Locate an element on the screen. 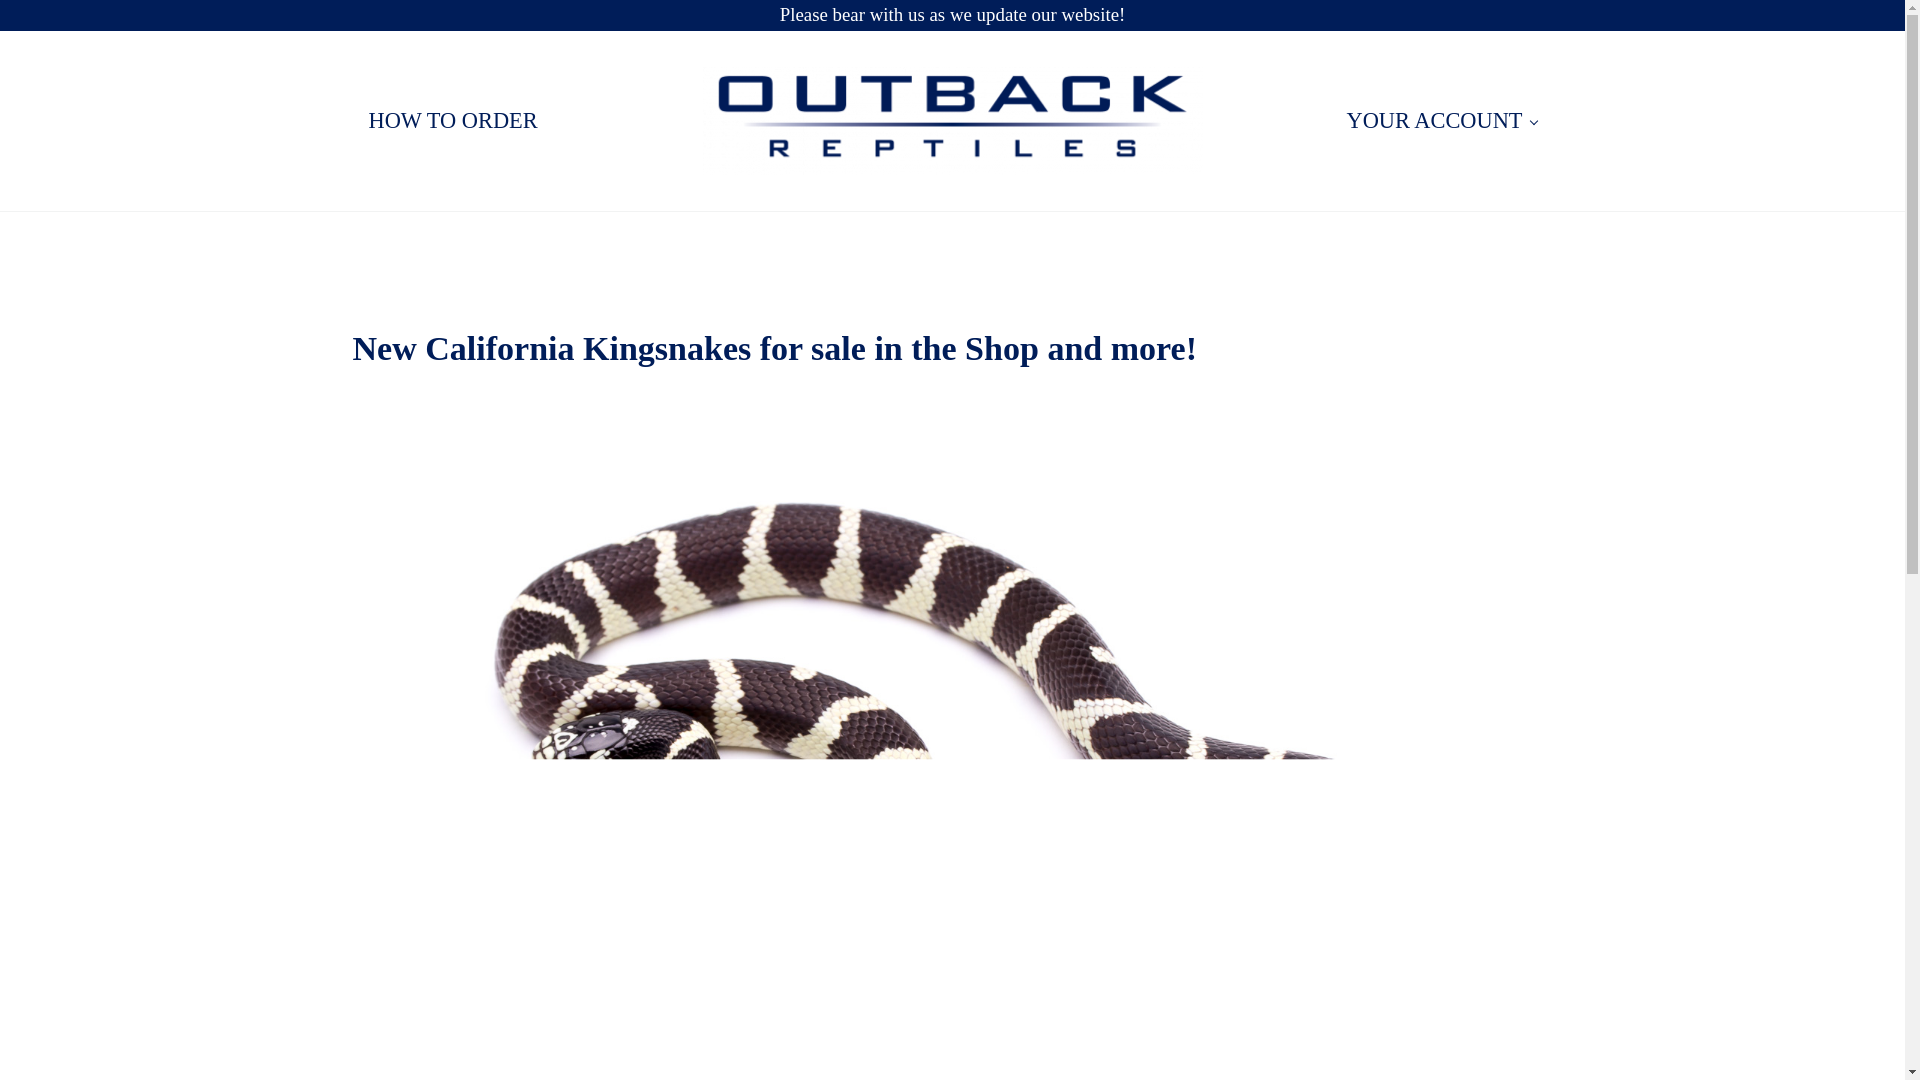 This screenshot has width=1920, height=1080. YOUR ACCOUNT is located at coordinates (1440, 120).